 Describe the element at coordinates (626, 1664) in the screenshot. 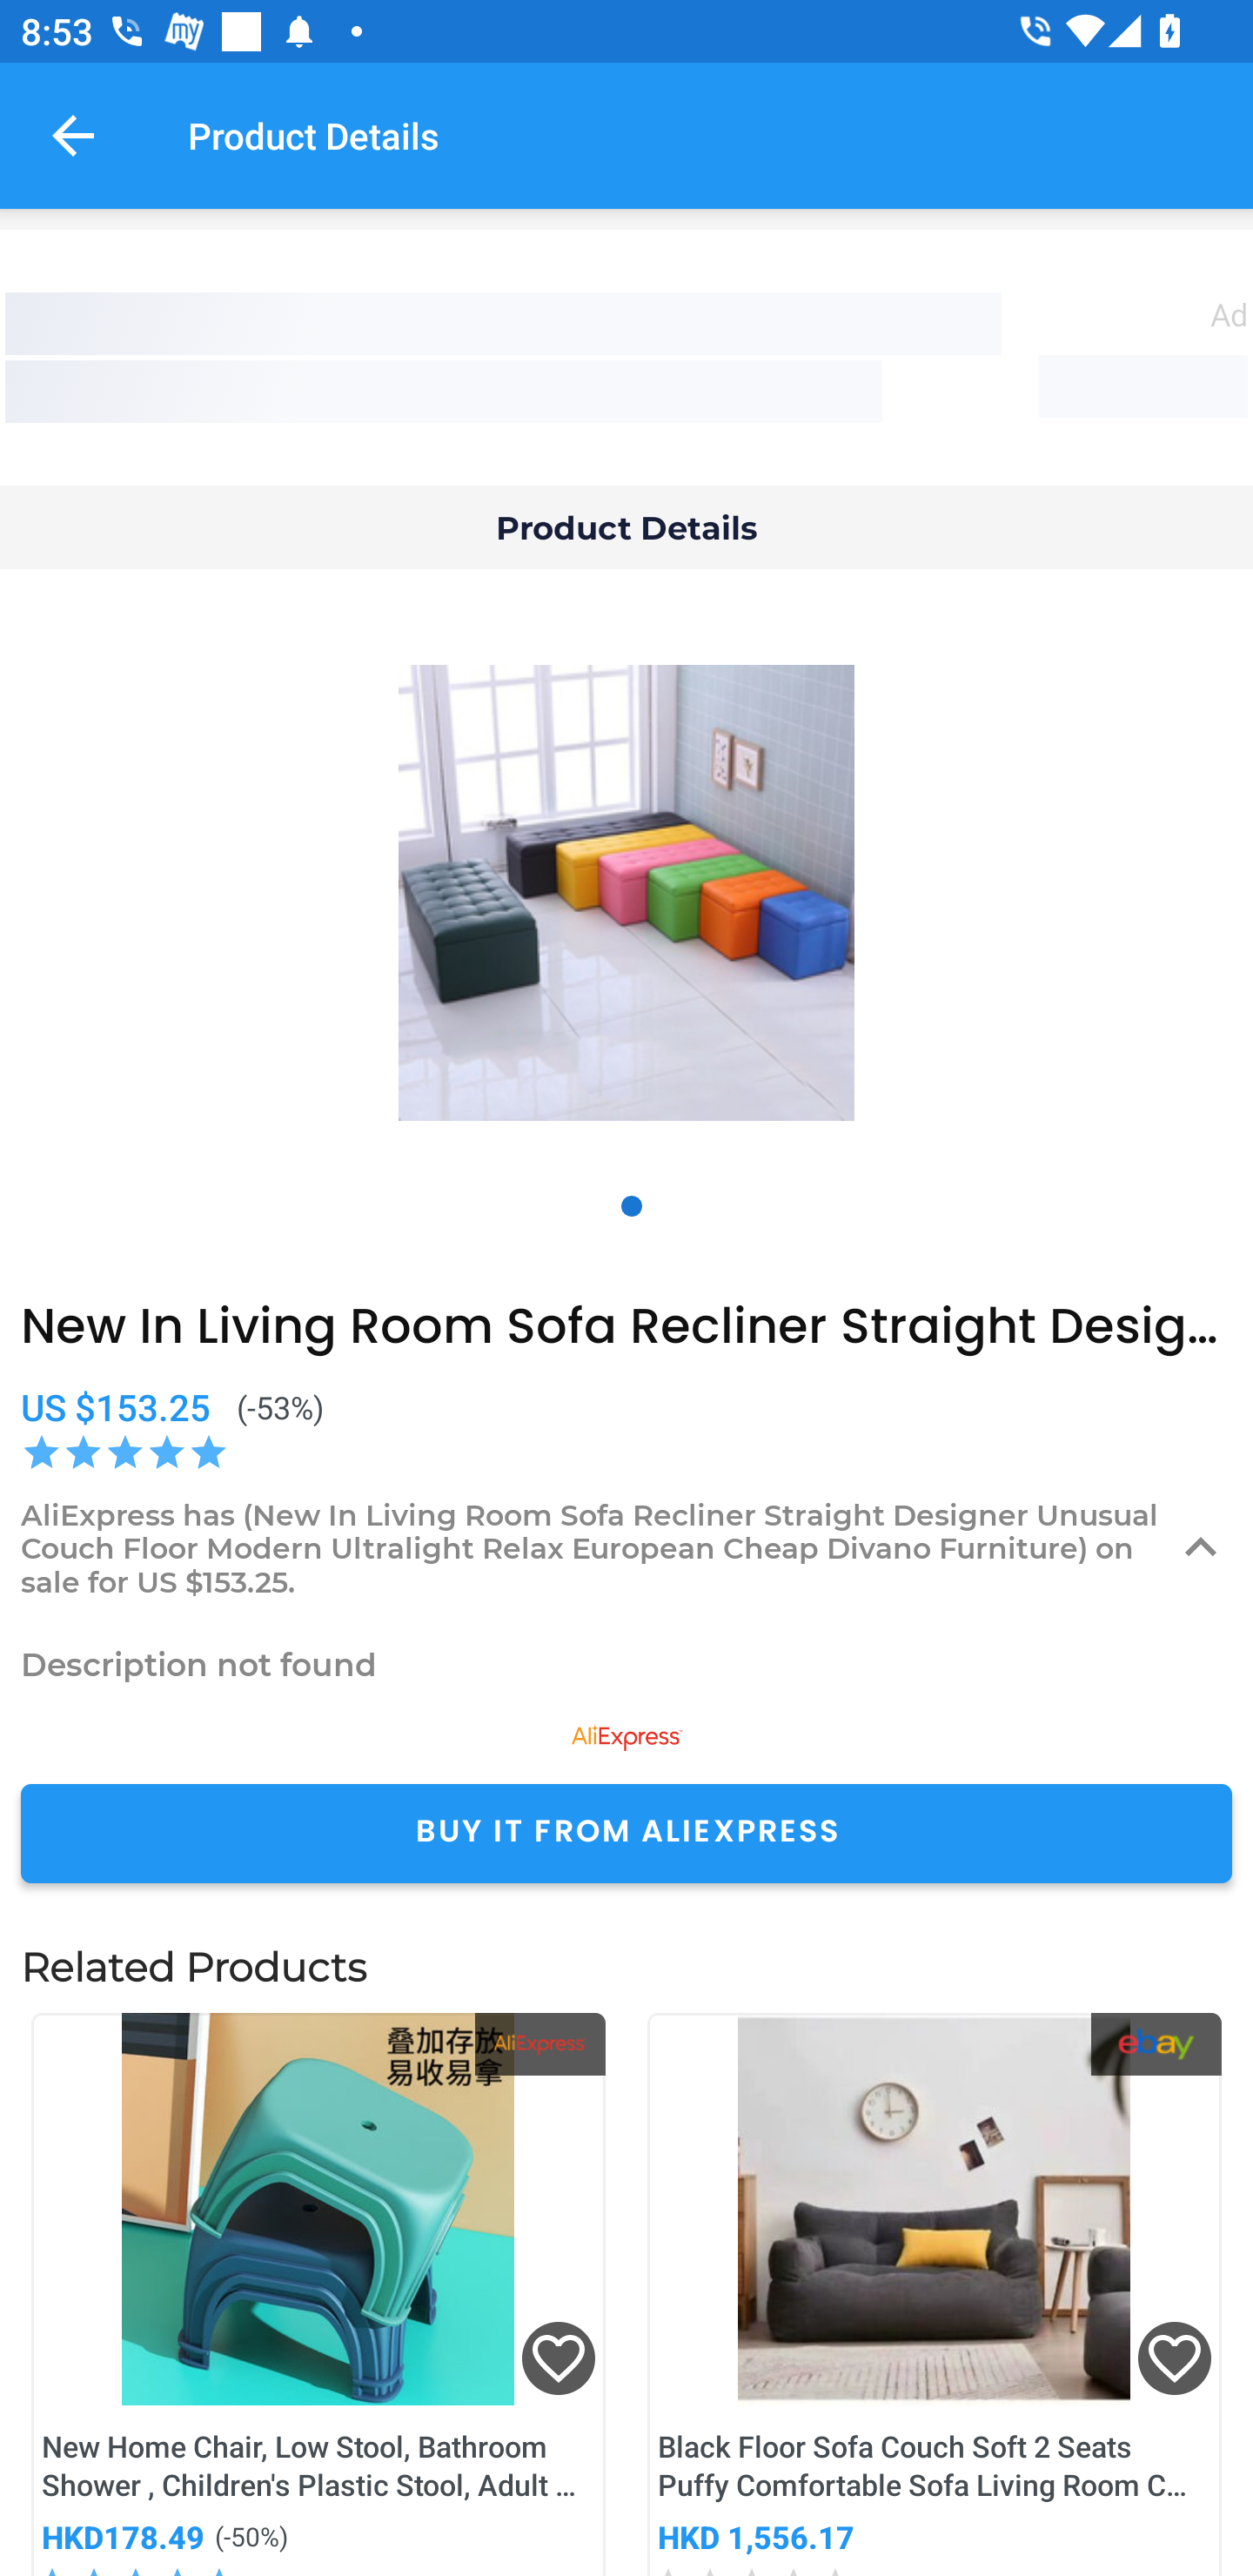

I see `Description not found` at that location.